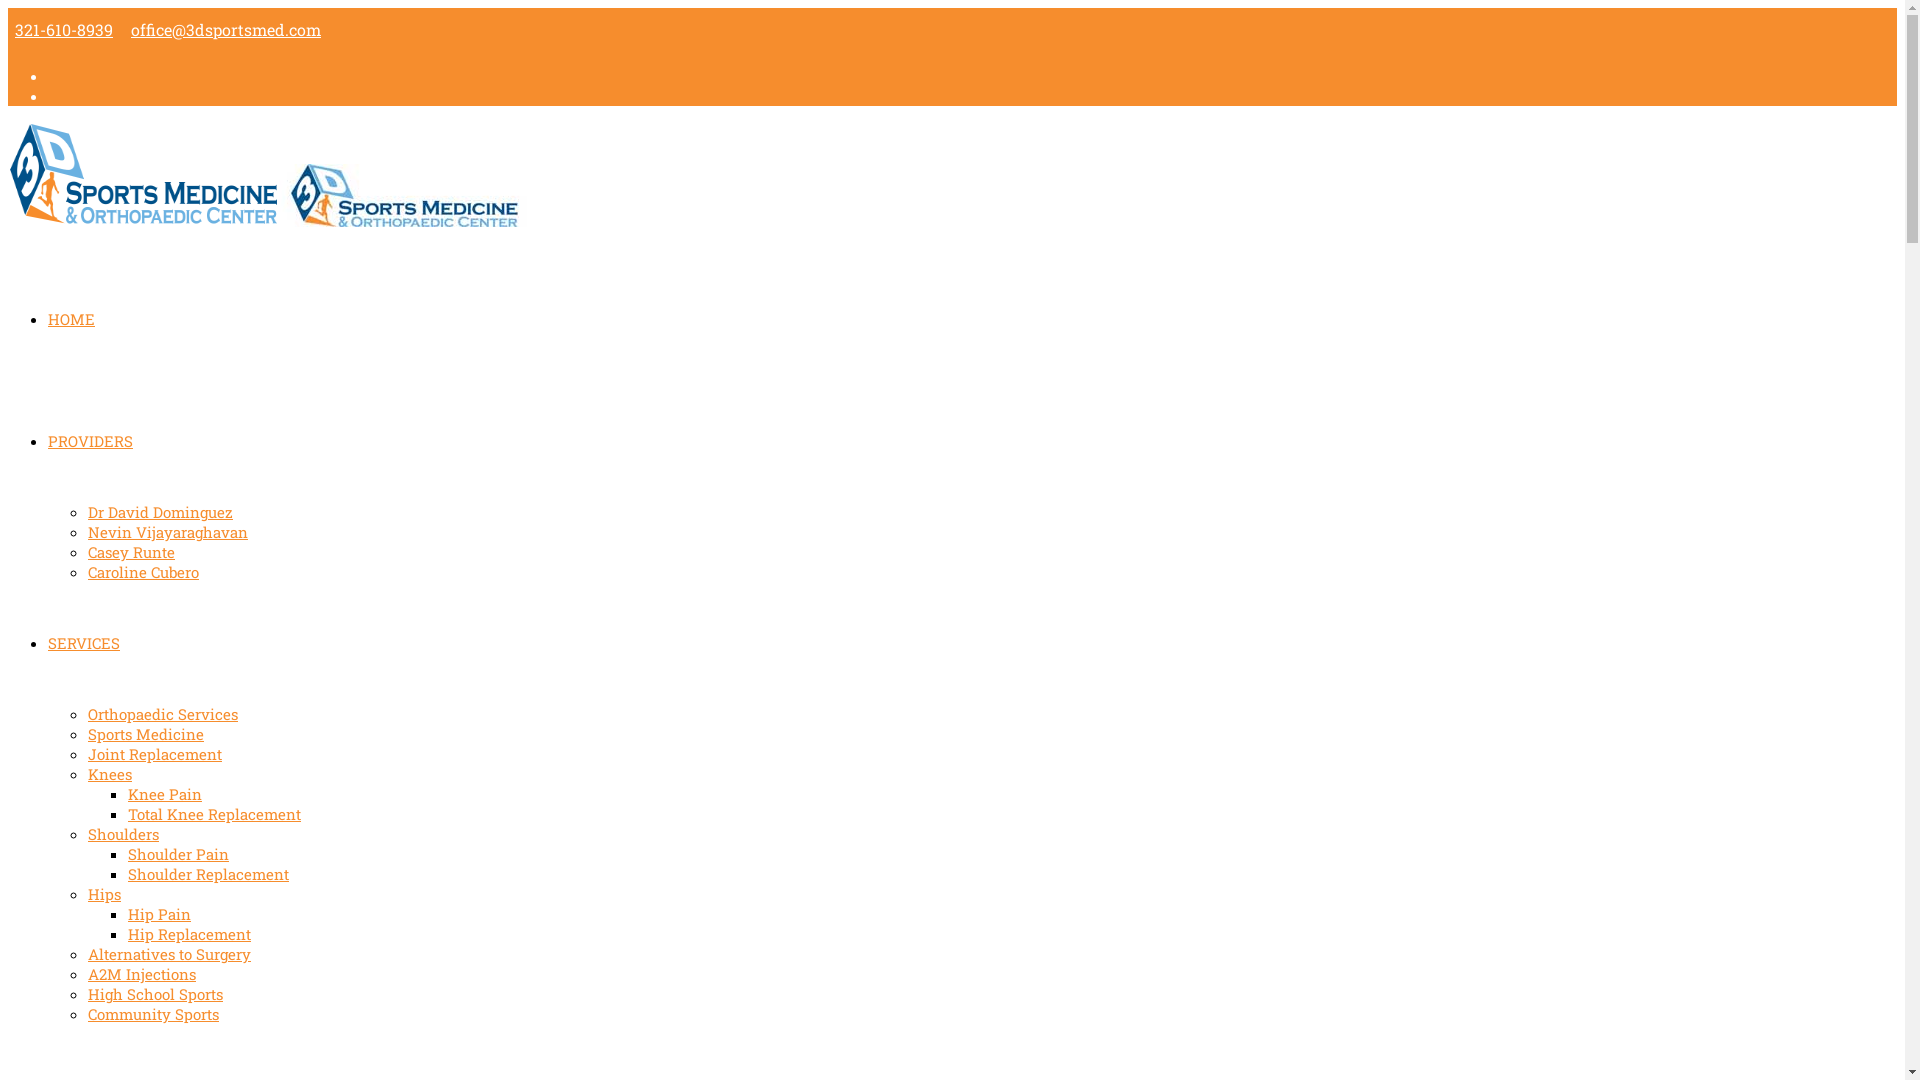 The image size is (1920, 1080). I want to click on Caroline Cubero, so click(144, 572).